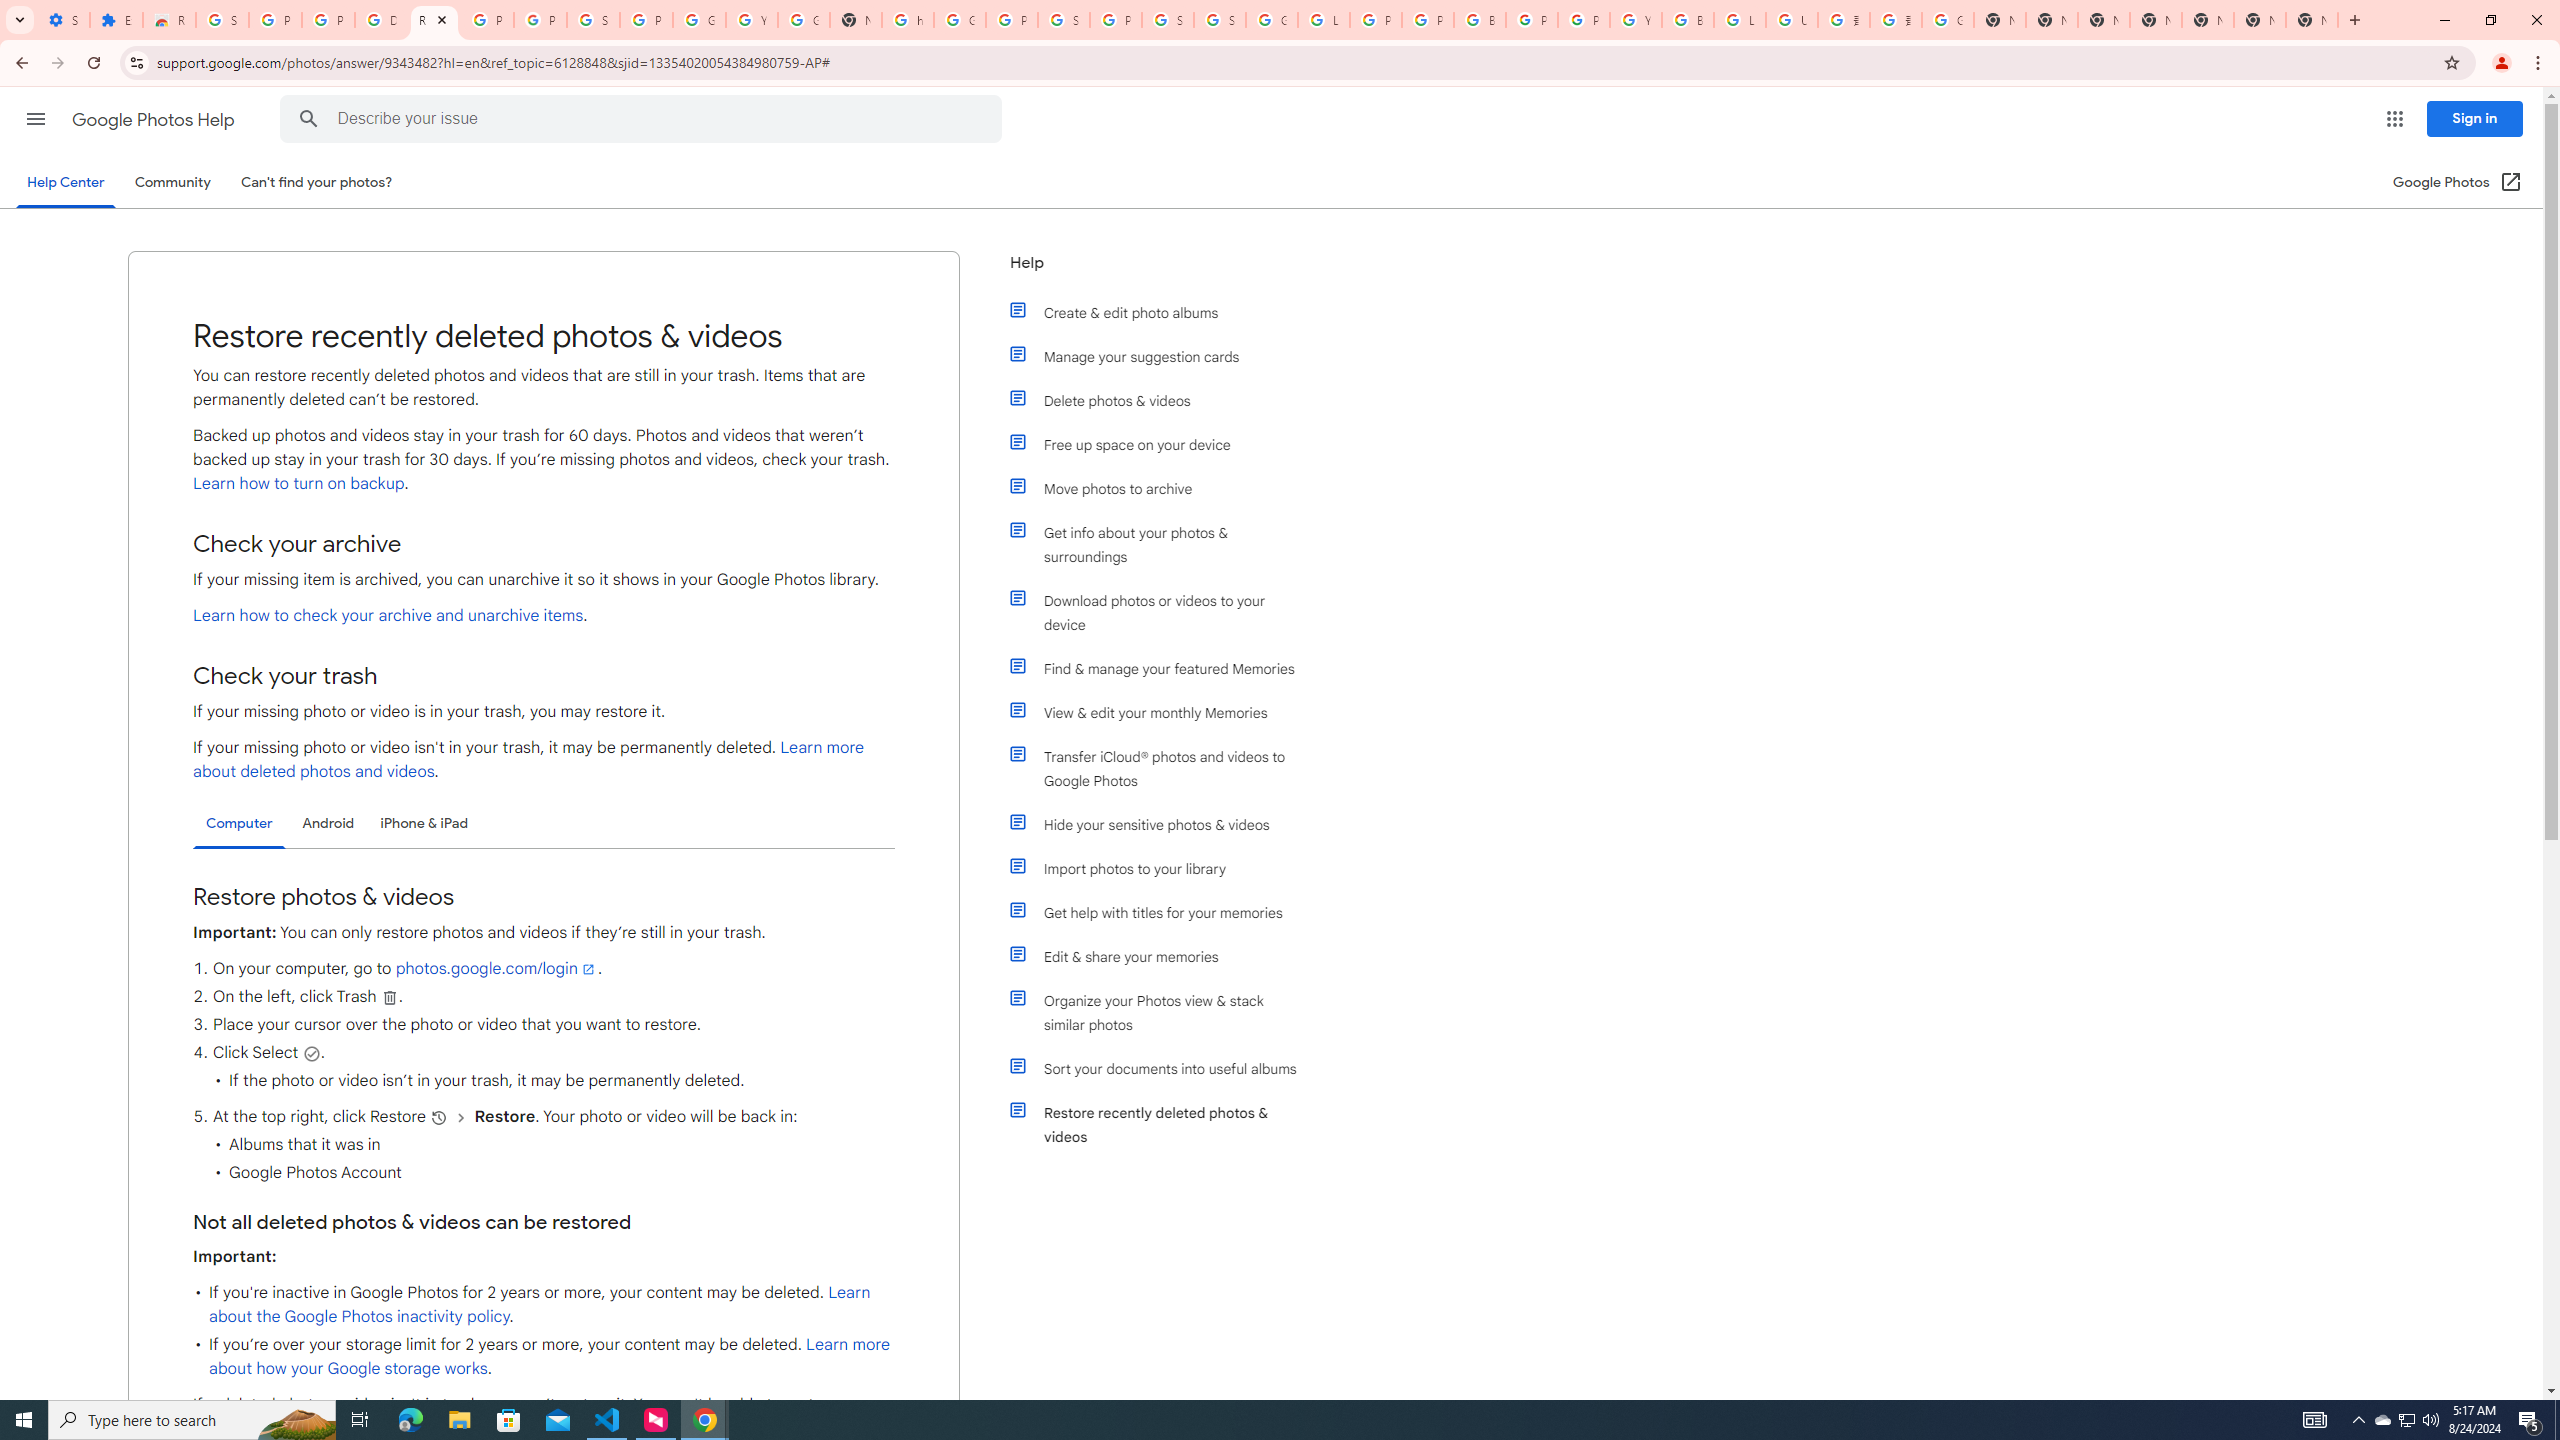  What do you see at coordinates (1948, 20) in the screenshot?
I see `Google Images` at bounding box center [1948, 20].